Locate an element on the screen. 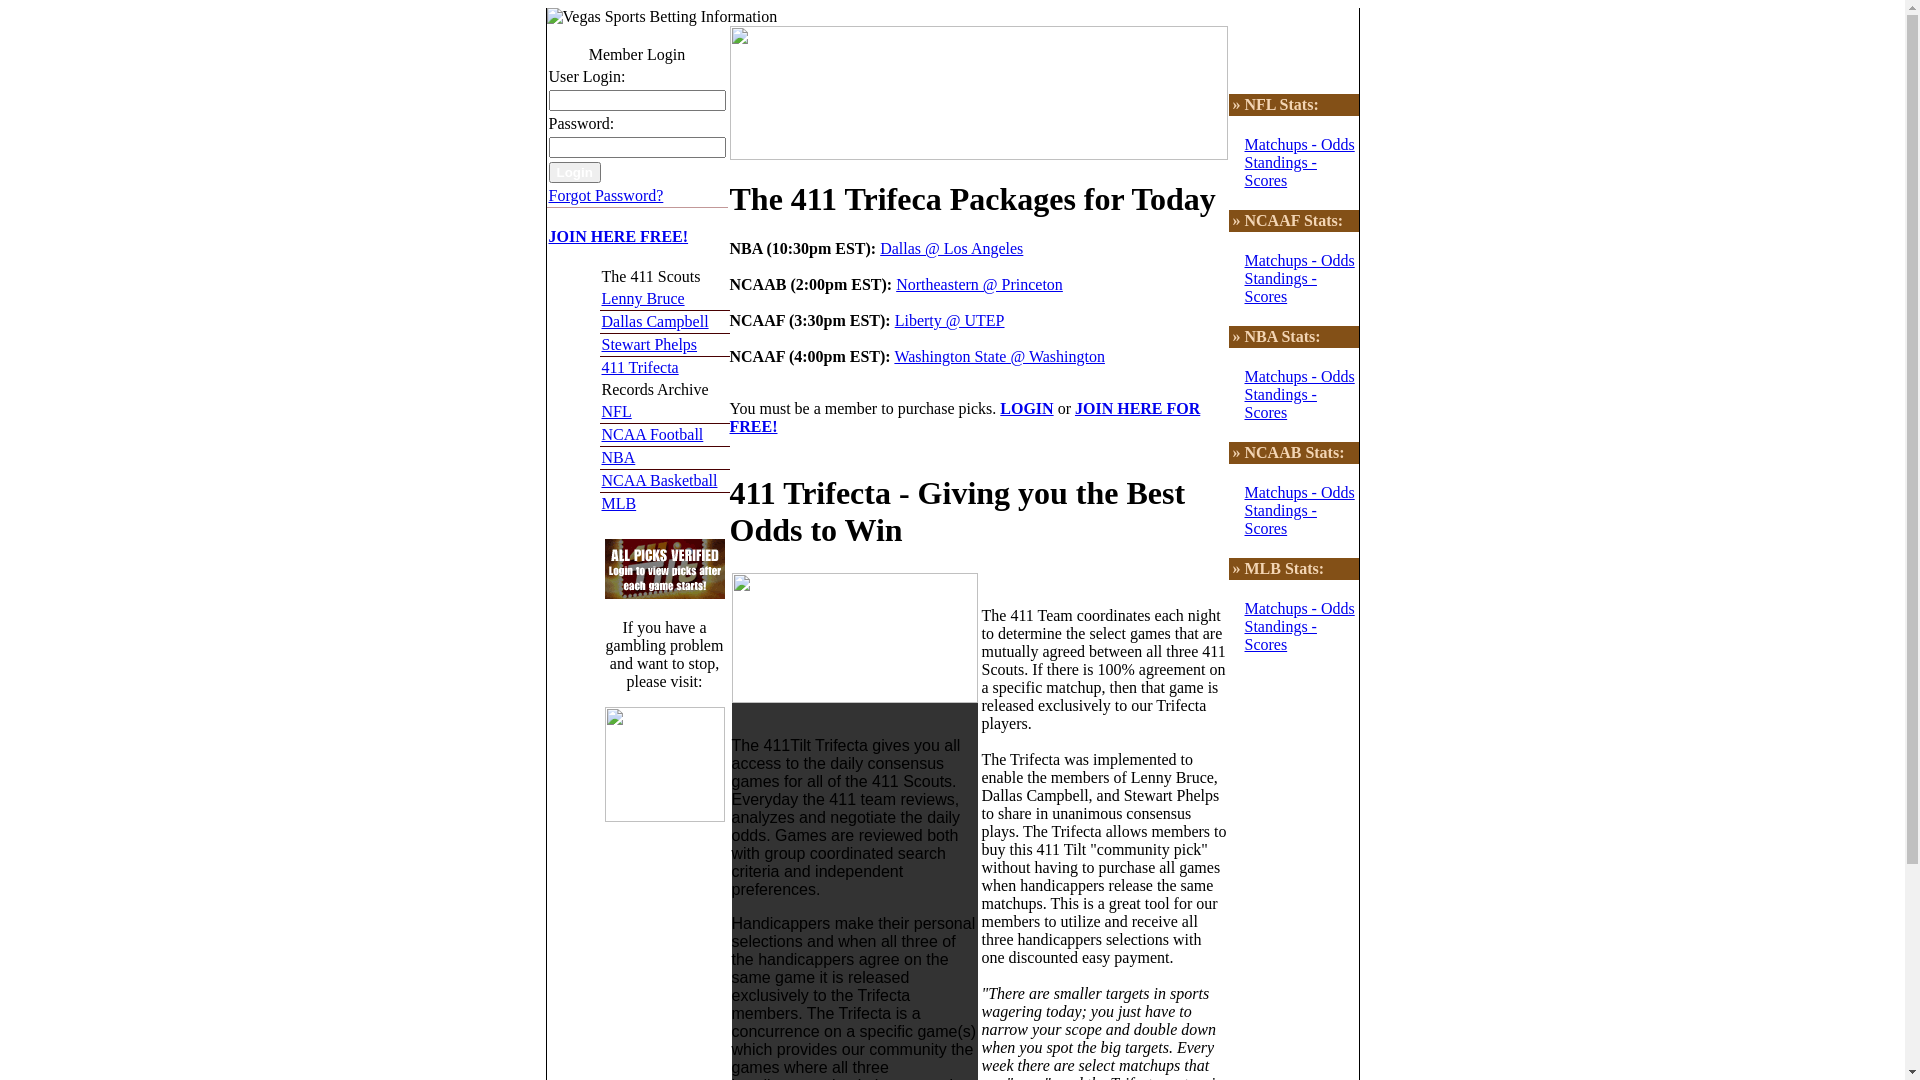  Login is located at coordinates (574, 172).